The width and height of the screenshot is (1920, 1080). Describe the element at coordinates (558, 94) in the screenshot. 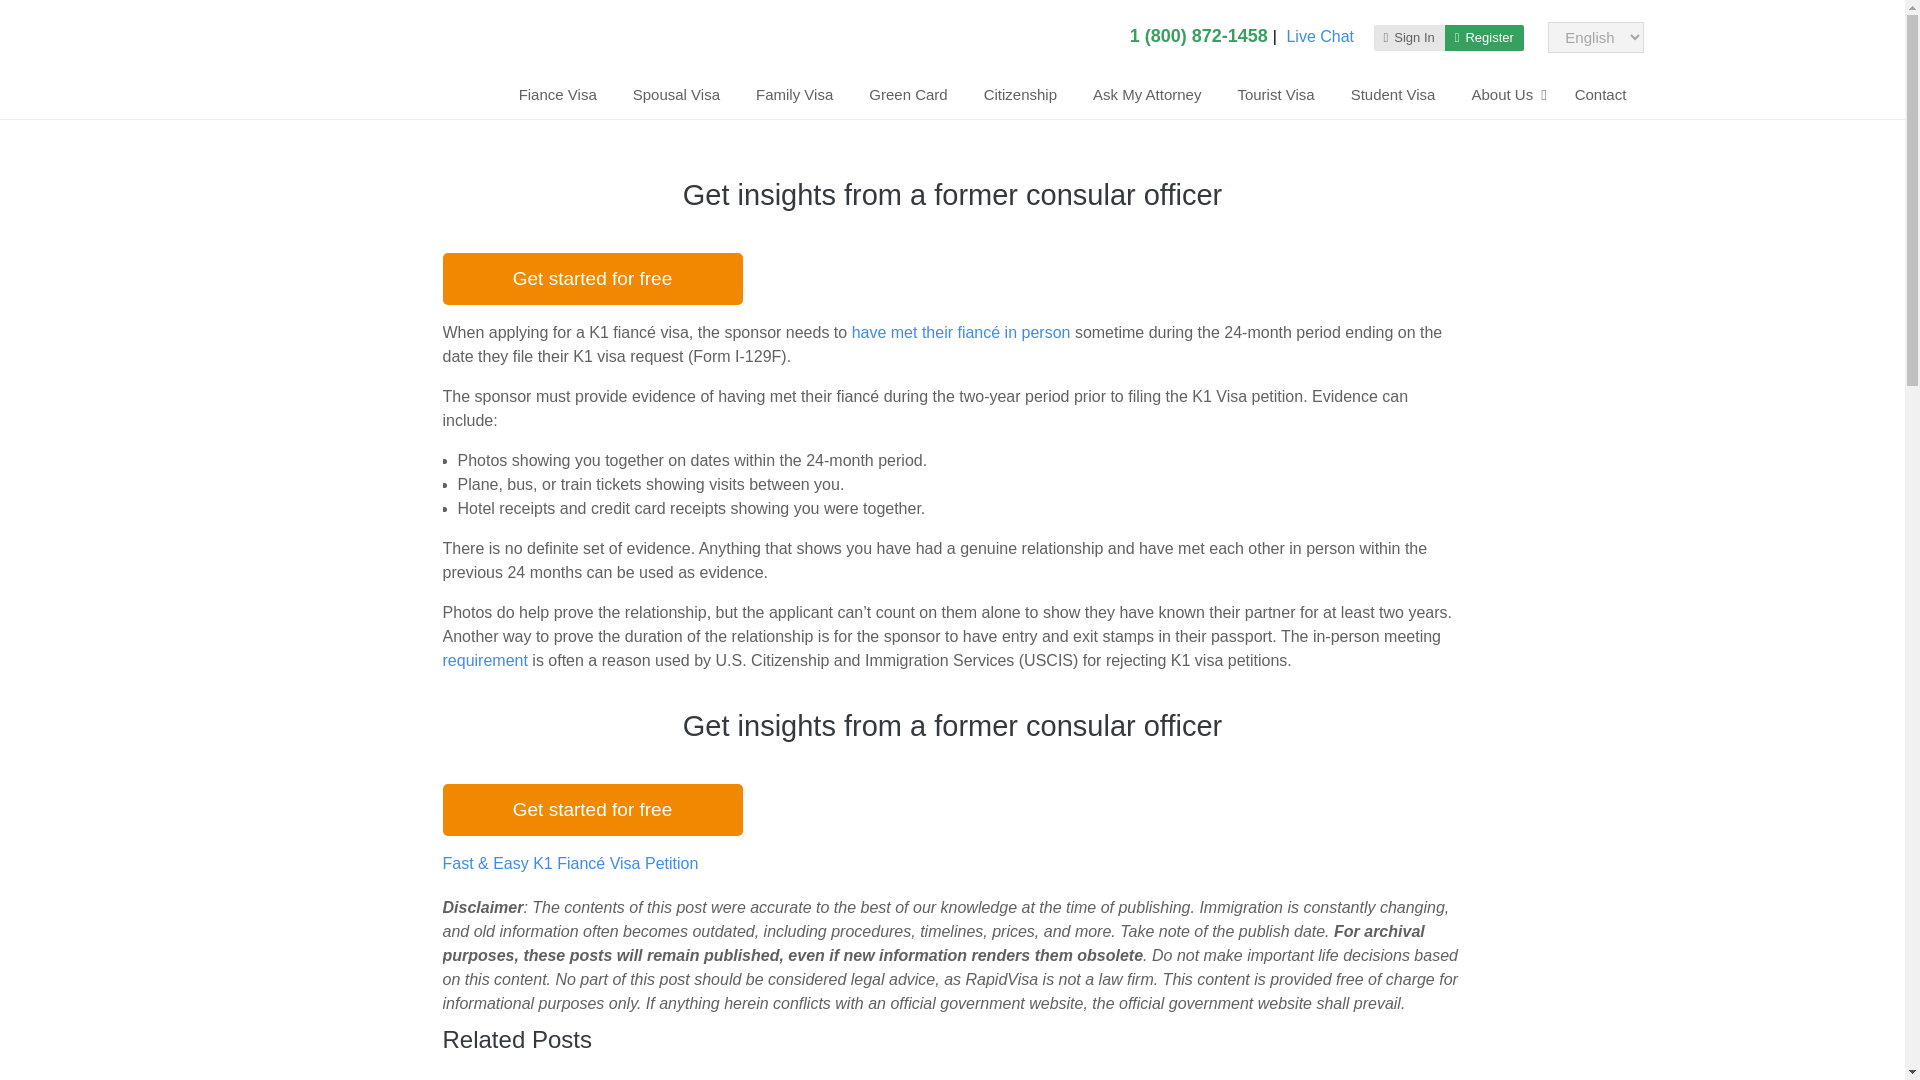

I see `Fiance Visa` at that location.